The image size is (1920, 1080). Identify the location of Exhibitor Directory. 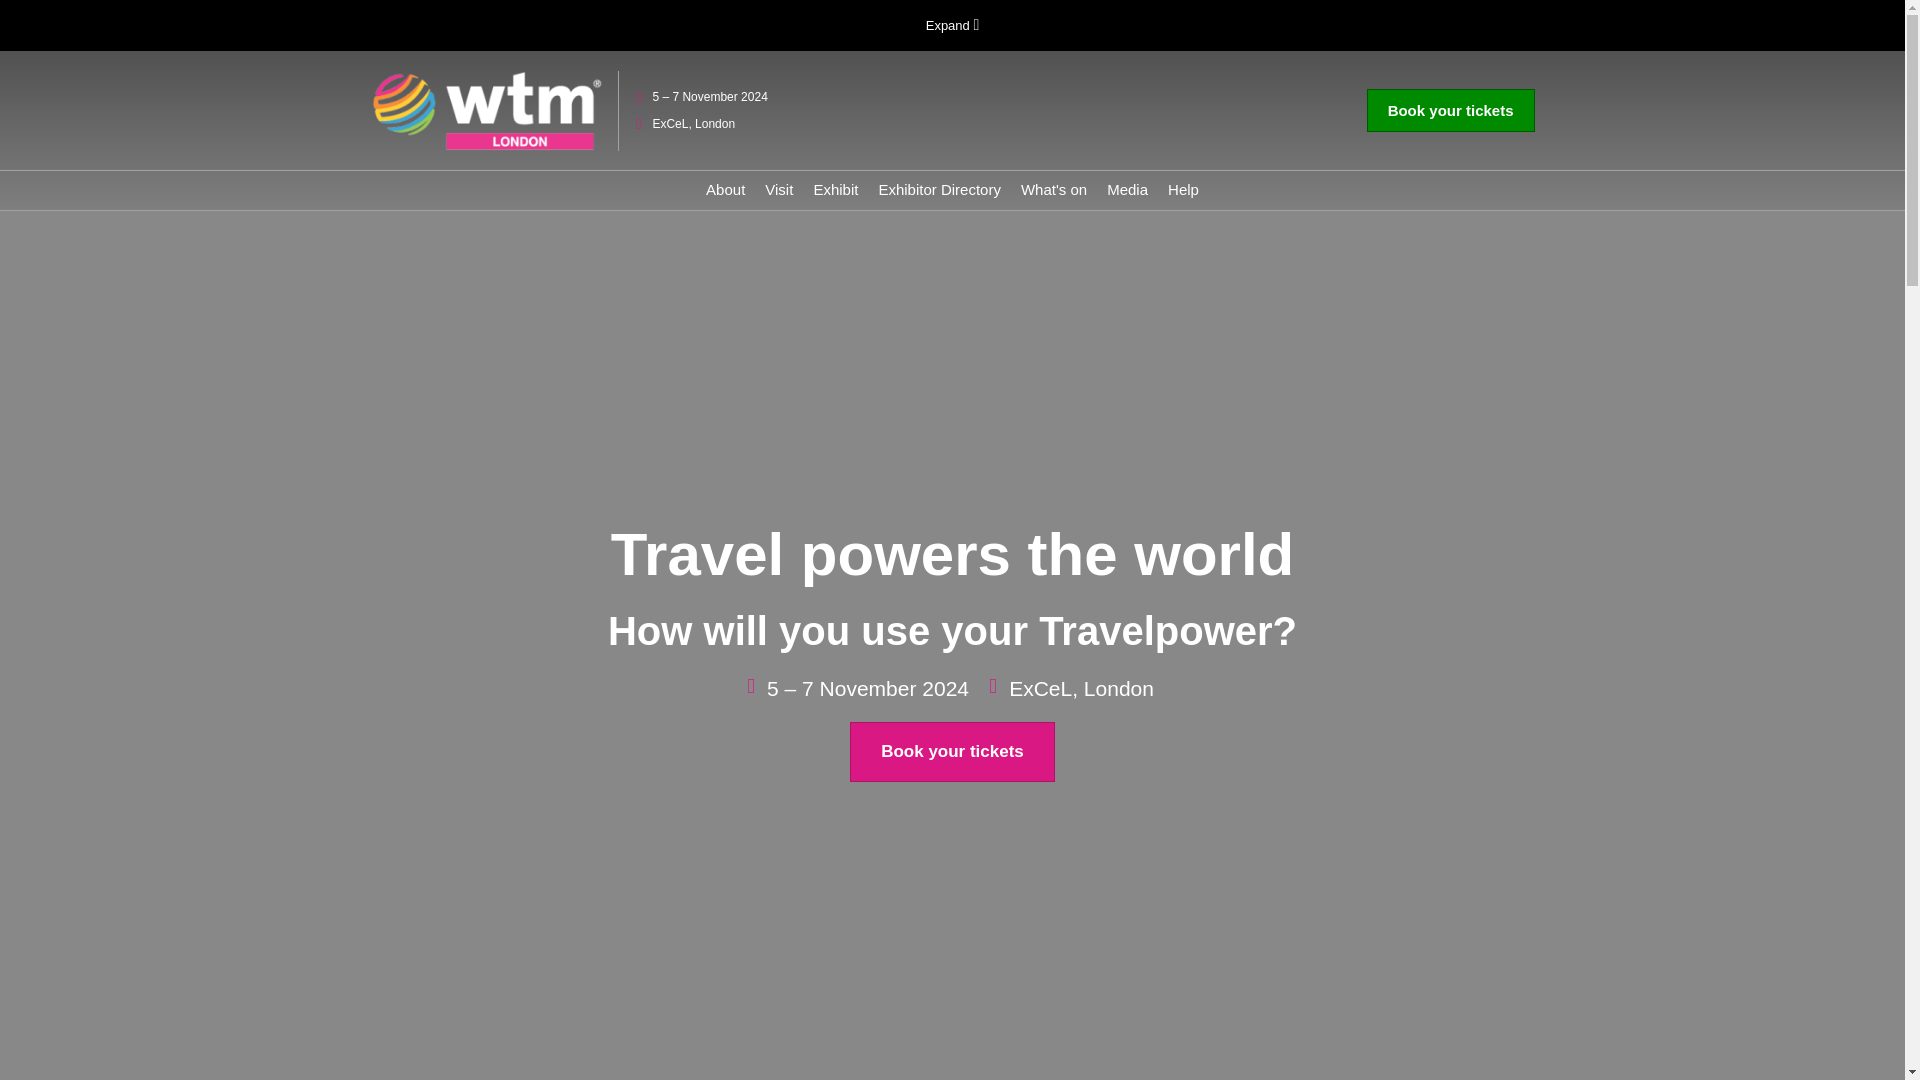
(938, 189).